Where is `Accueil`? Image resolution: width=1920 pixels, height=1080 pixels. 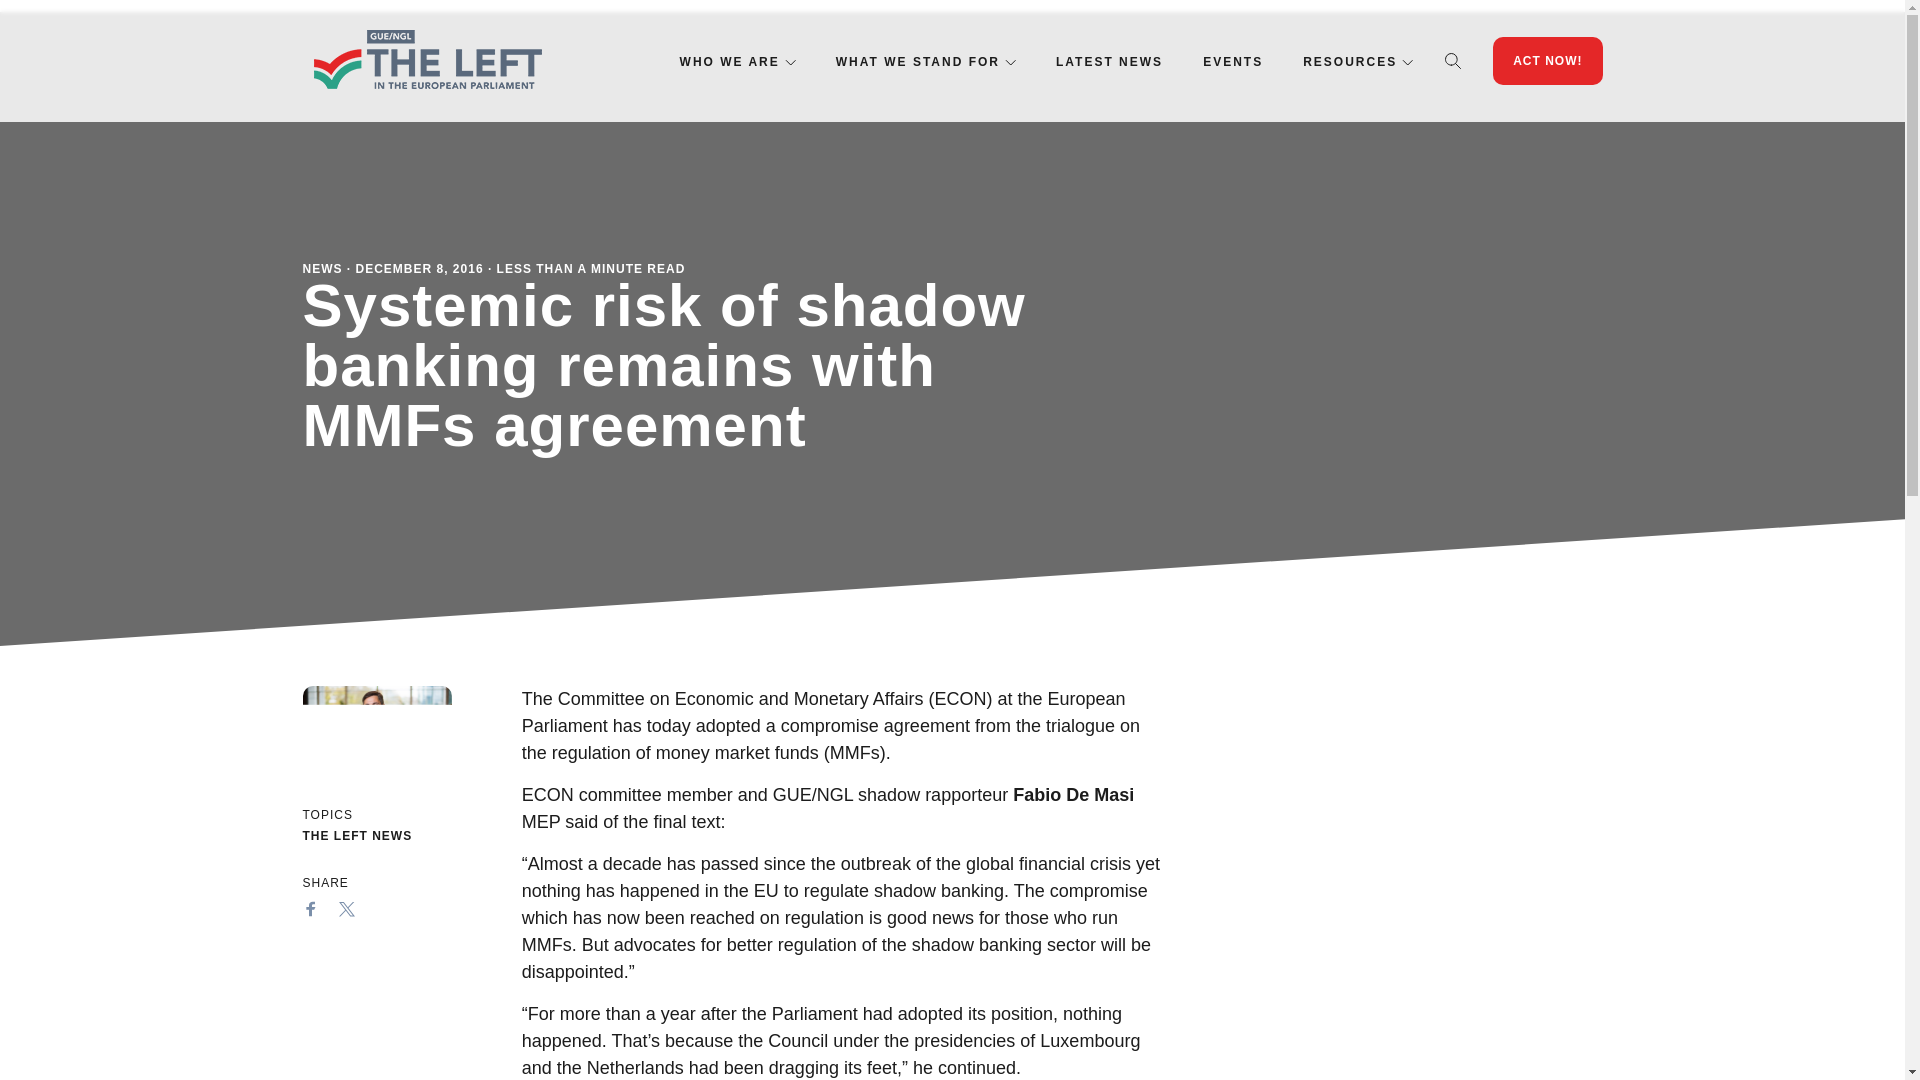 Accueil is located at coordinates (426, 60).